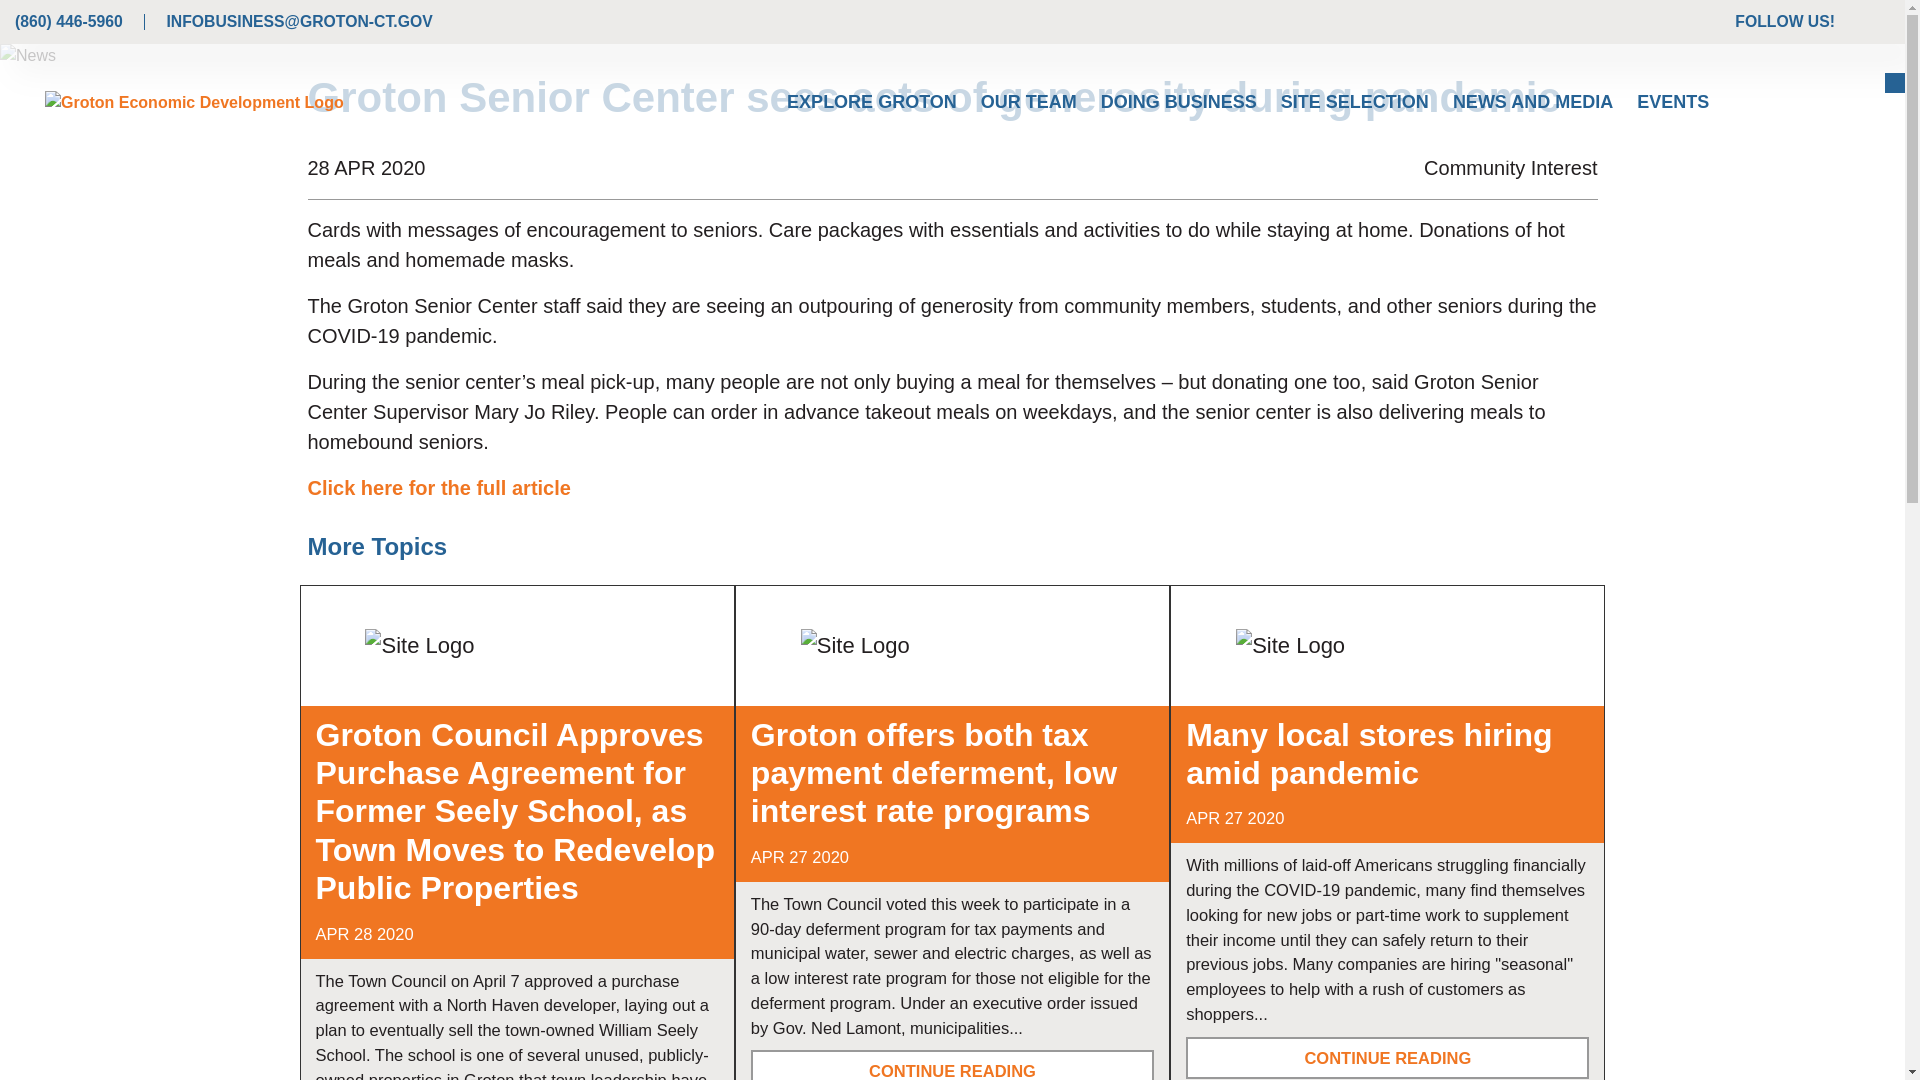  I want to click on OUR TEAM, so click(1028, 102).